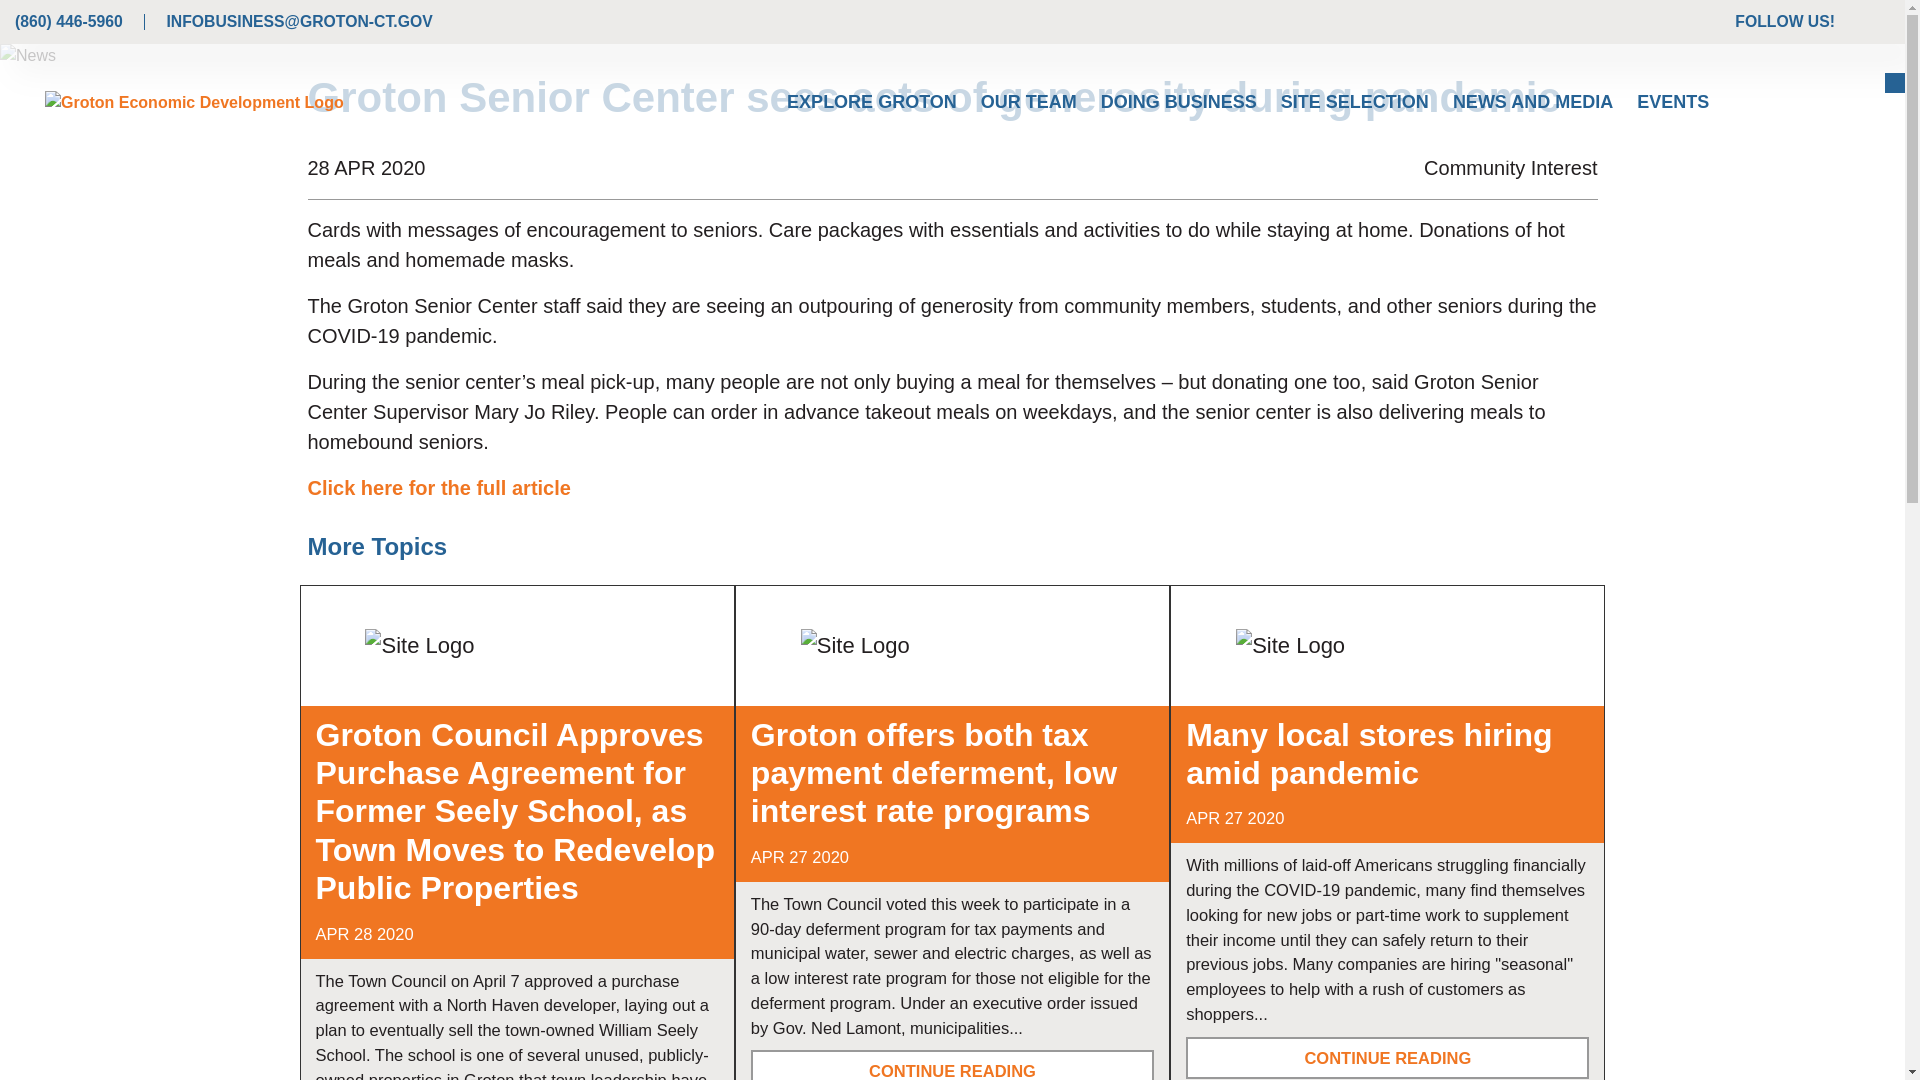  I want to click on OUR TEAM, so click(1028, 102).